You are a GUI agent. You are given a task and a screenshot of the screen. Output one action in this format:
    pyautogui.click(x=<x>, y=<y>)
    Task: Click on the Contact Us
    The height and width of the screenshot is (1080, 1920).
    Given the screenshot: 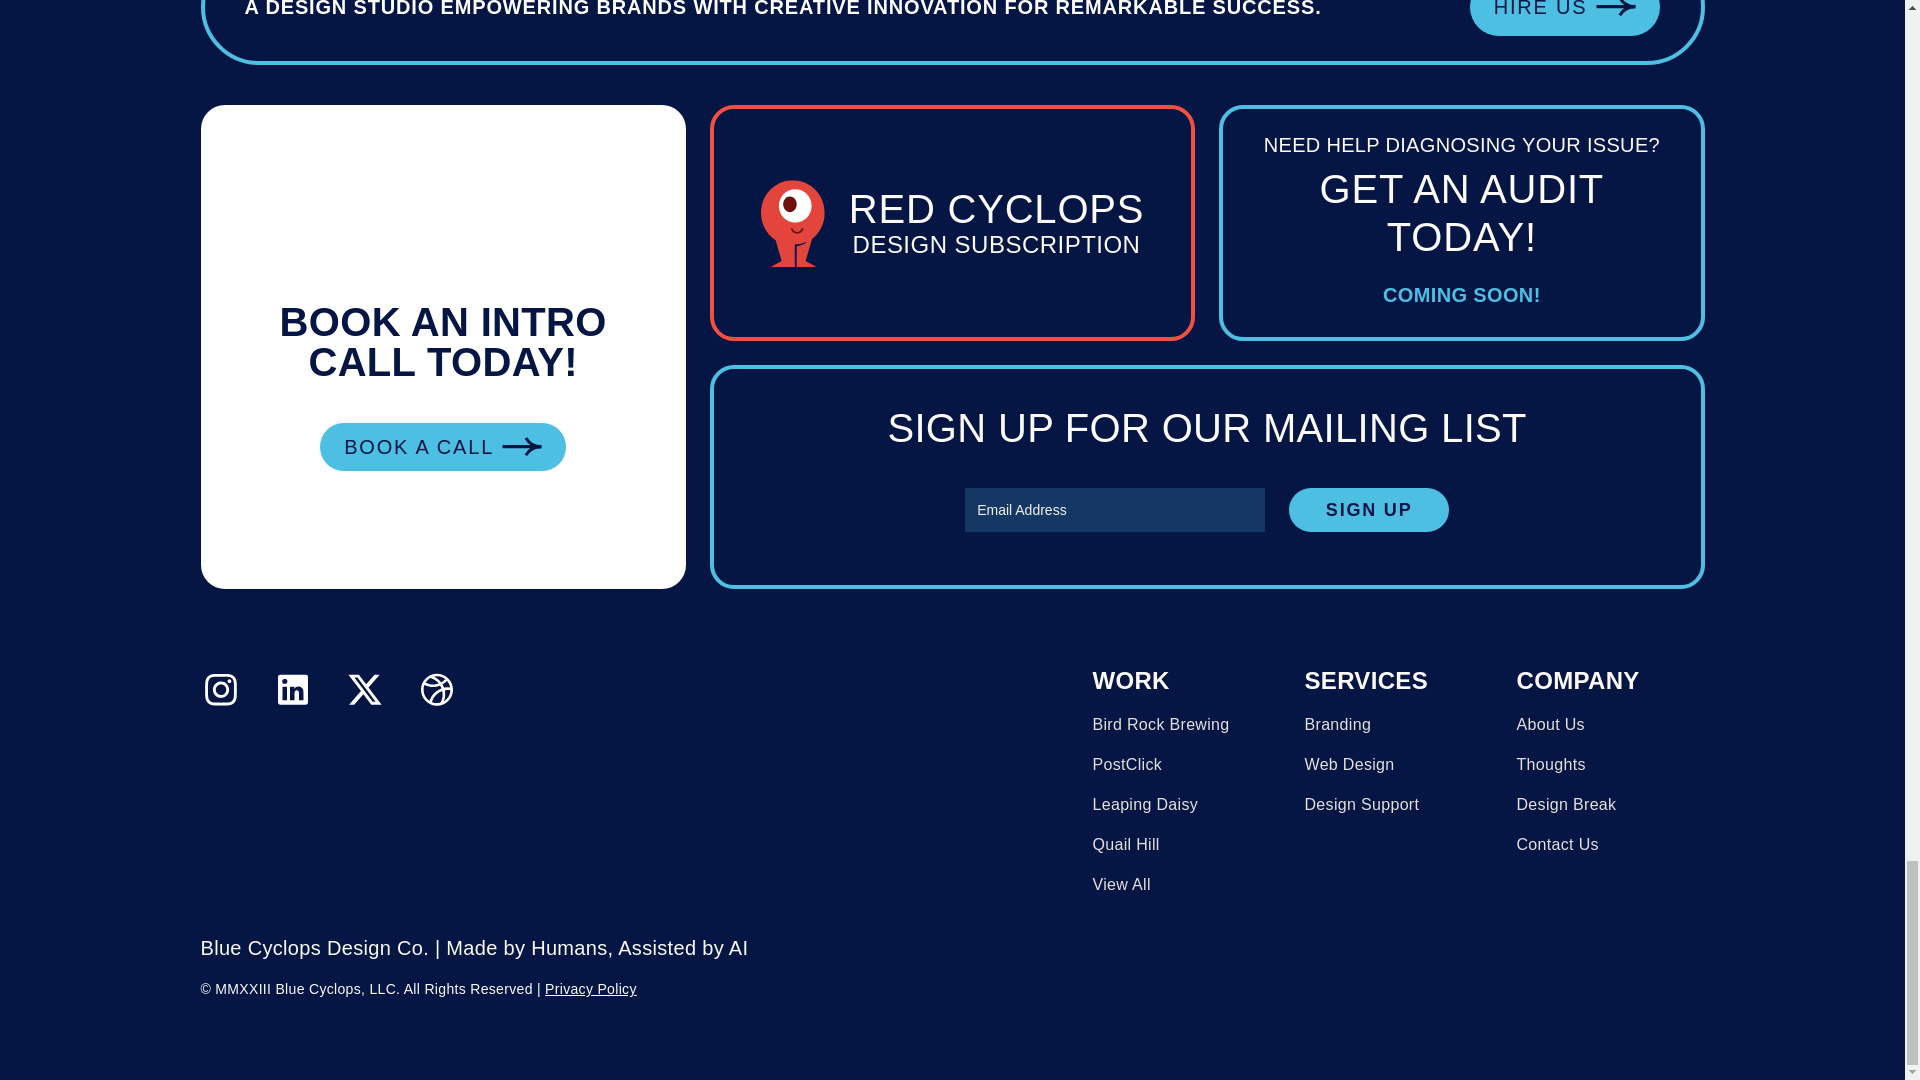 What is the action you would take?
    pyautogui.click(x=1368, y=510)
    